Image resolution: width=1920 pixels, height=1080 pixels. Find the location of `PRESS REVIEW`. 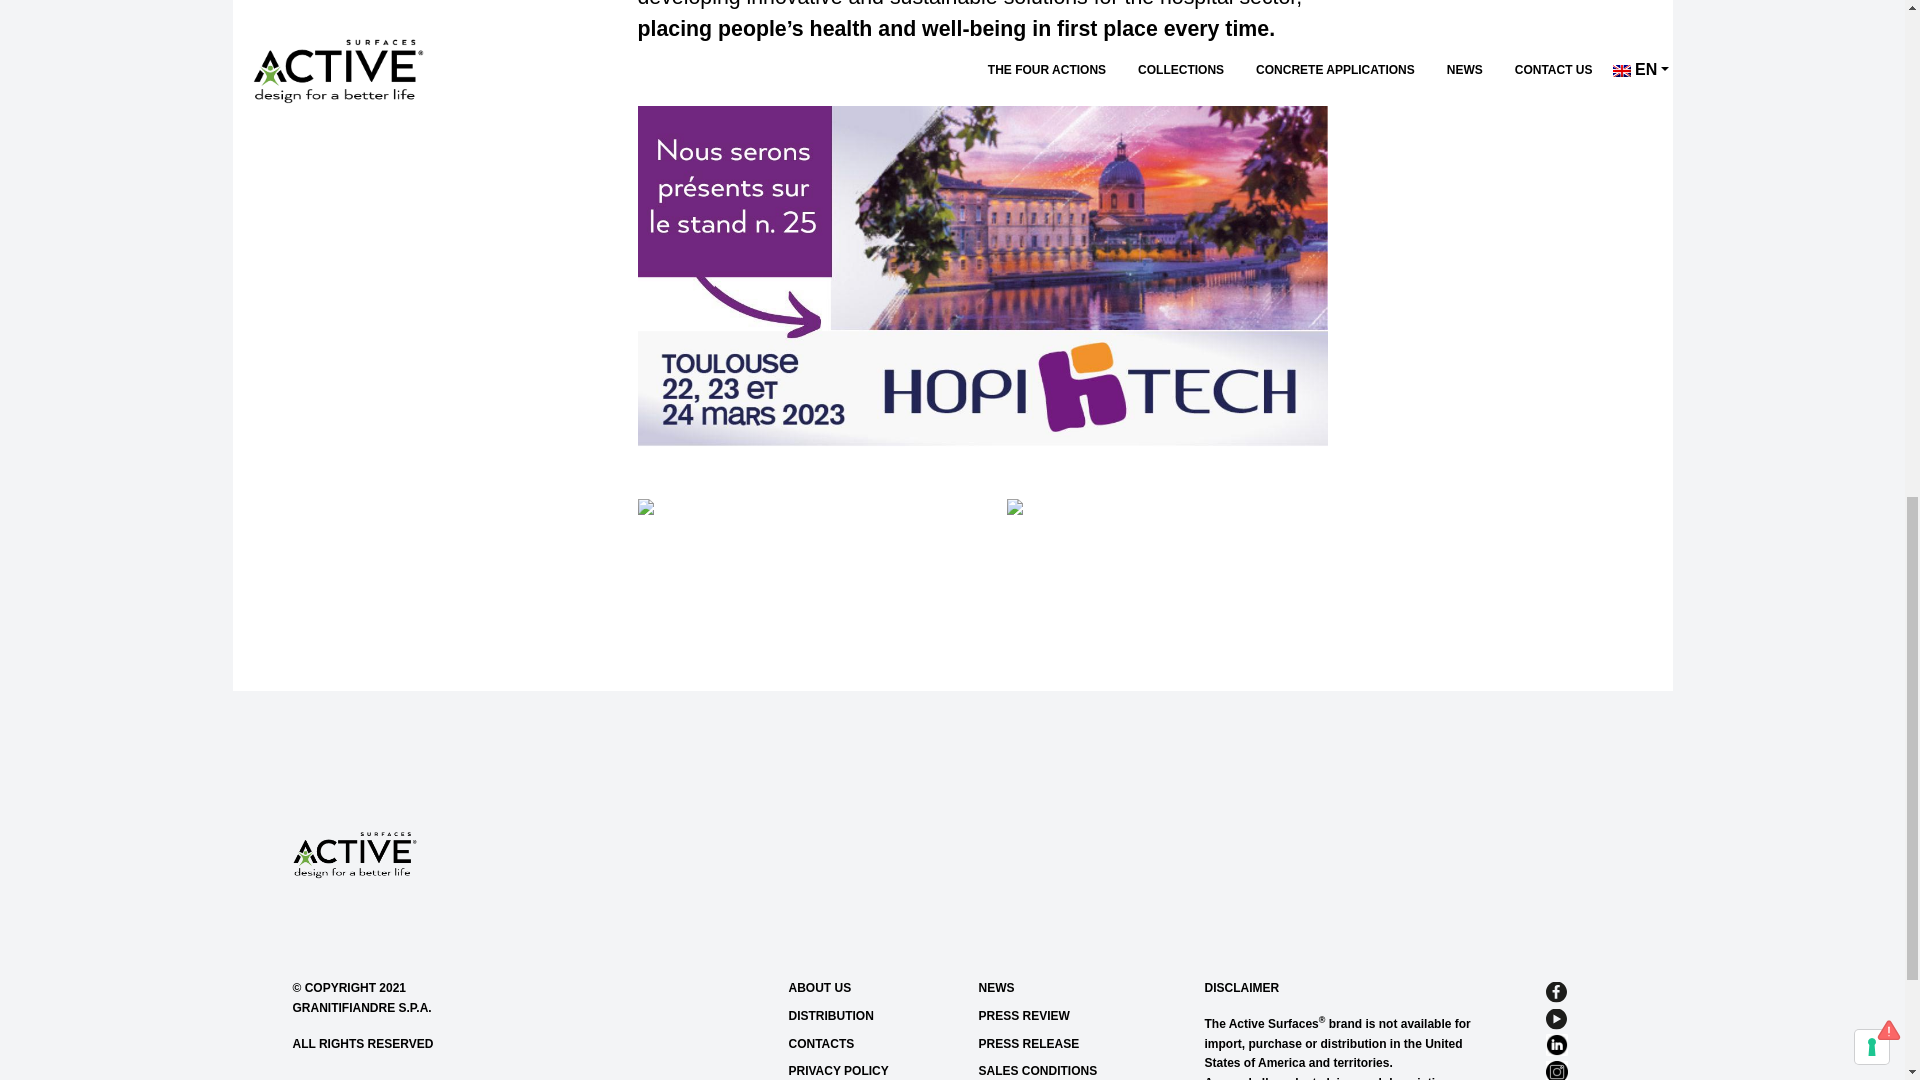

PRESS REVIEW is located at coordinates (1066, 1016).